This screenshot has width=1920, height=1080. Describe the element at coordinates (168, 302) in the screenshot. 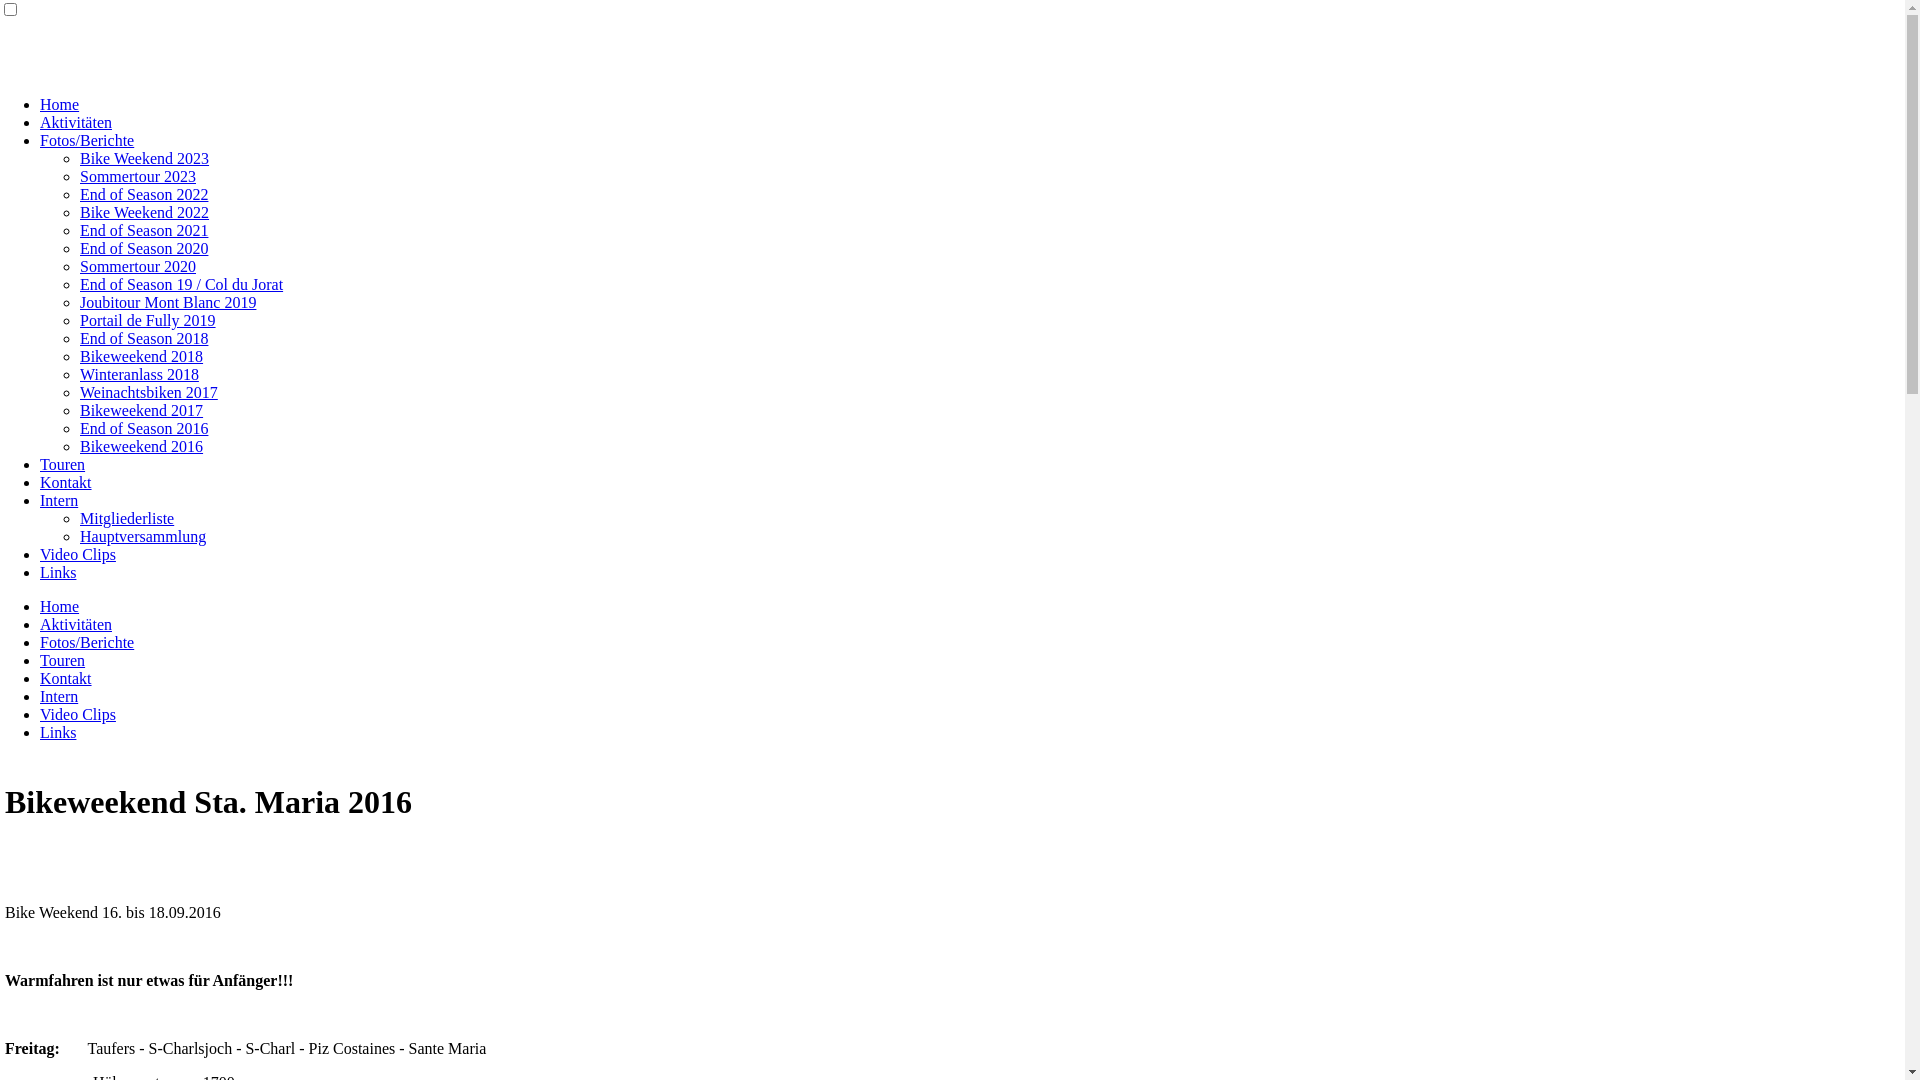

I see `Joubitour Mont Blanc 2019` at that location.